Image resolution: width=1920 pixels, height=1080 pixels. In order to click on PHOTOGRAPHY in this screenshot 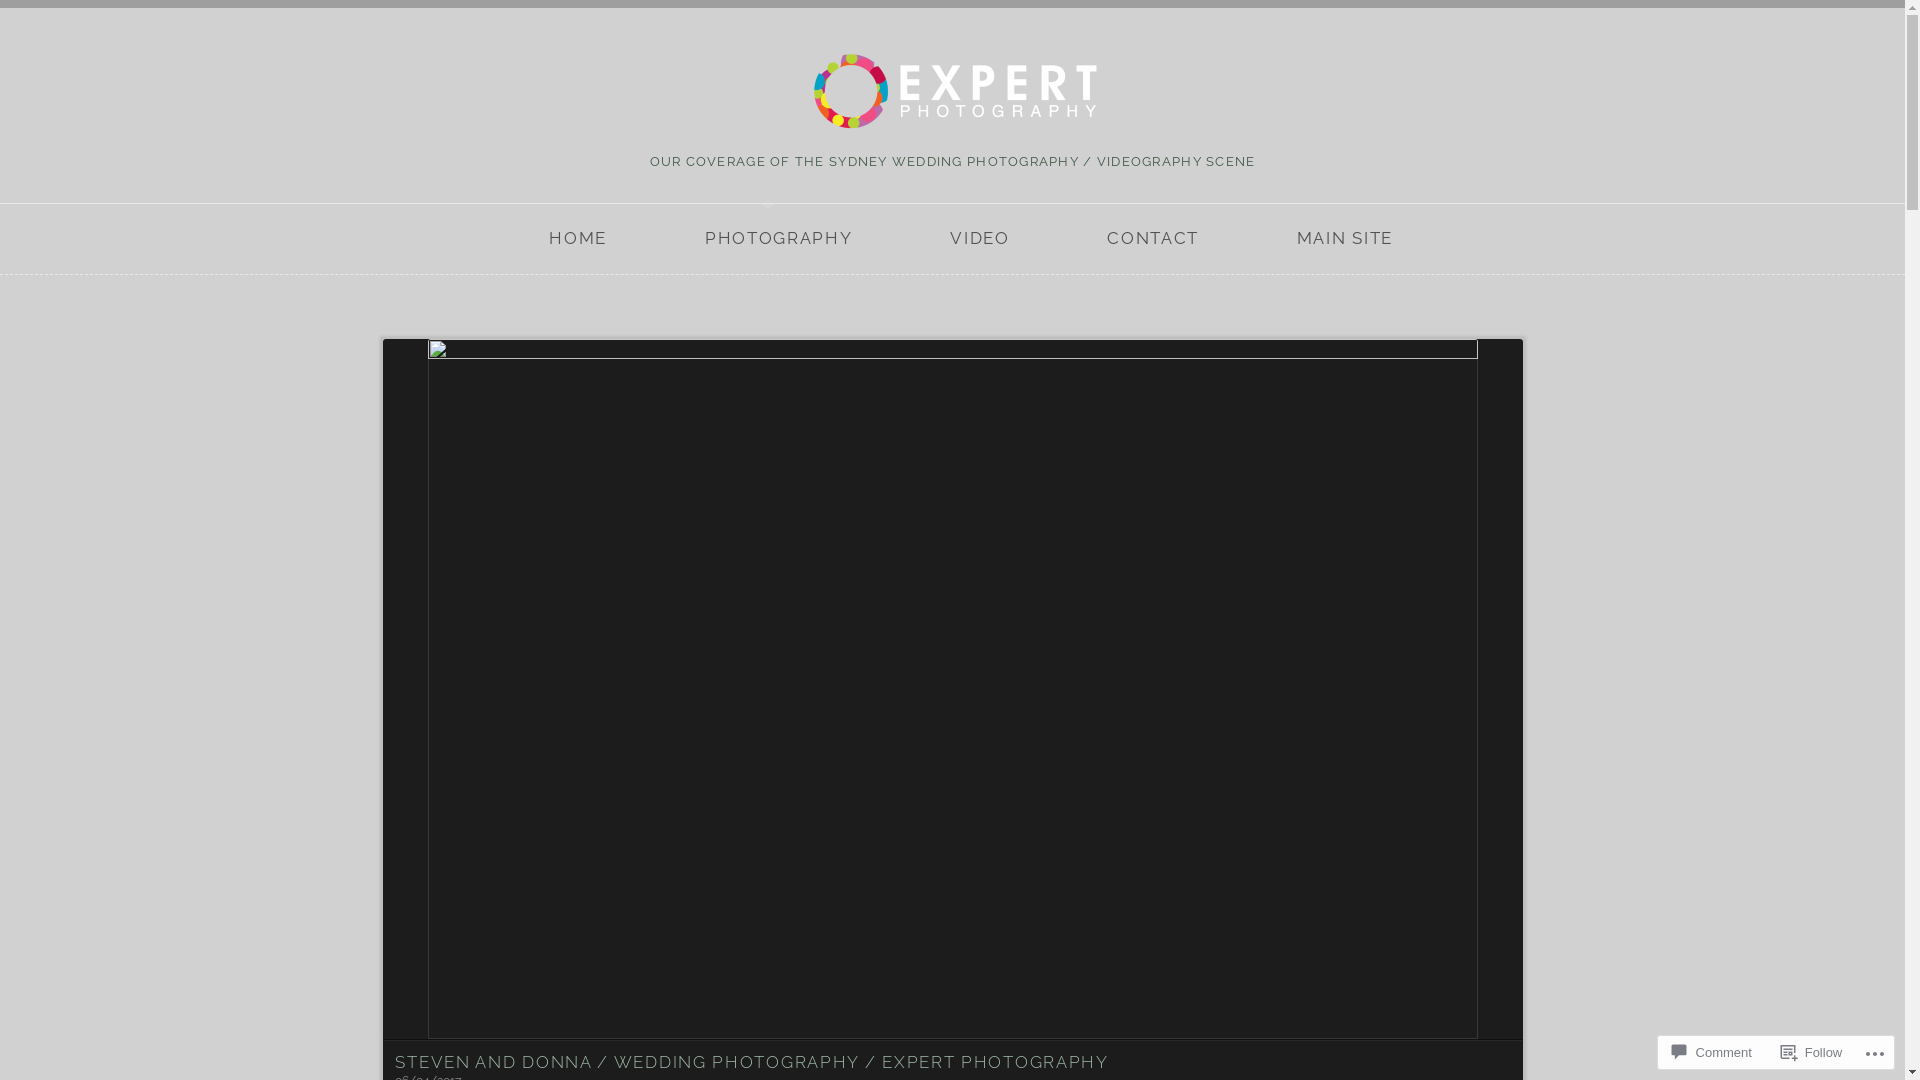, I will do `click(778, 239)`.